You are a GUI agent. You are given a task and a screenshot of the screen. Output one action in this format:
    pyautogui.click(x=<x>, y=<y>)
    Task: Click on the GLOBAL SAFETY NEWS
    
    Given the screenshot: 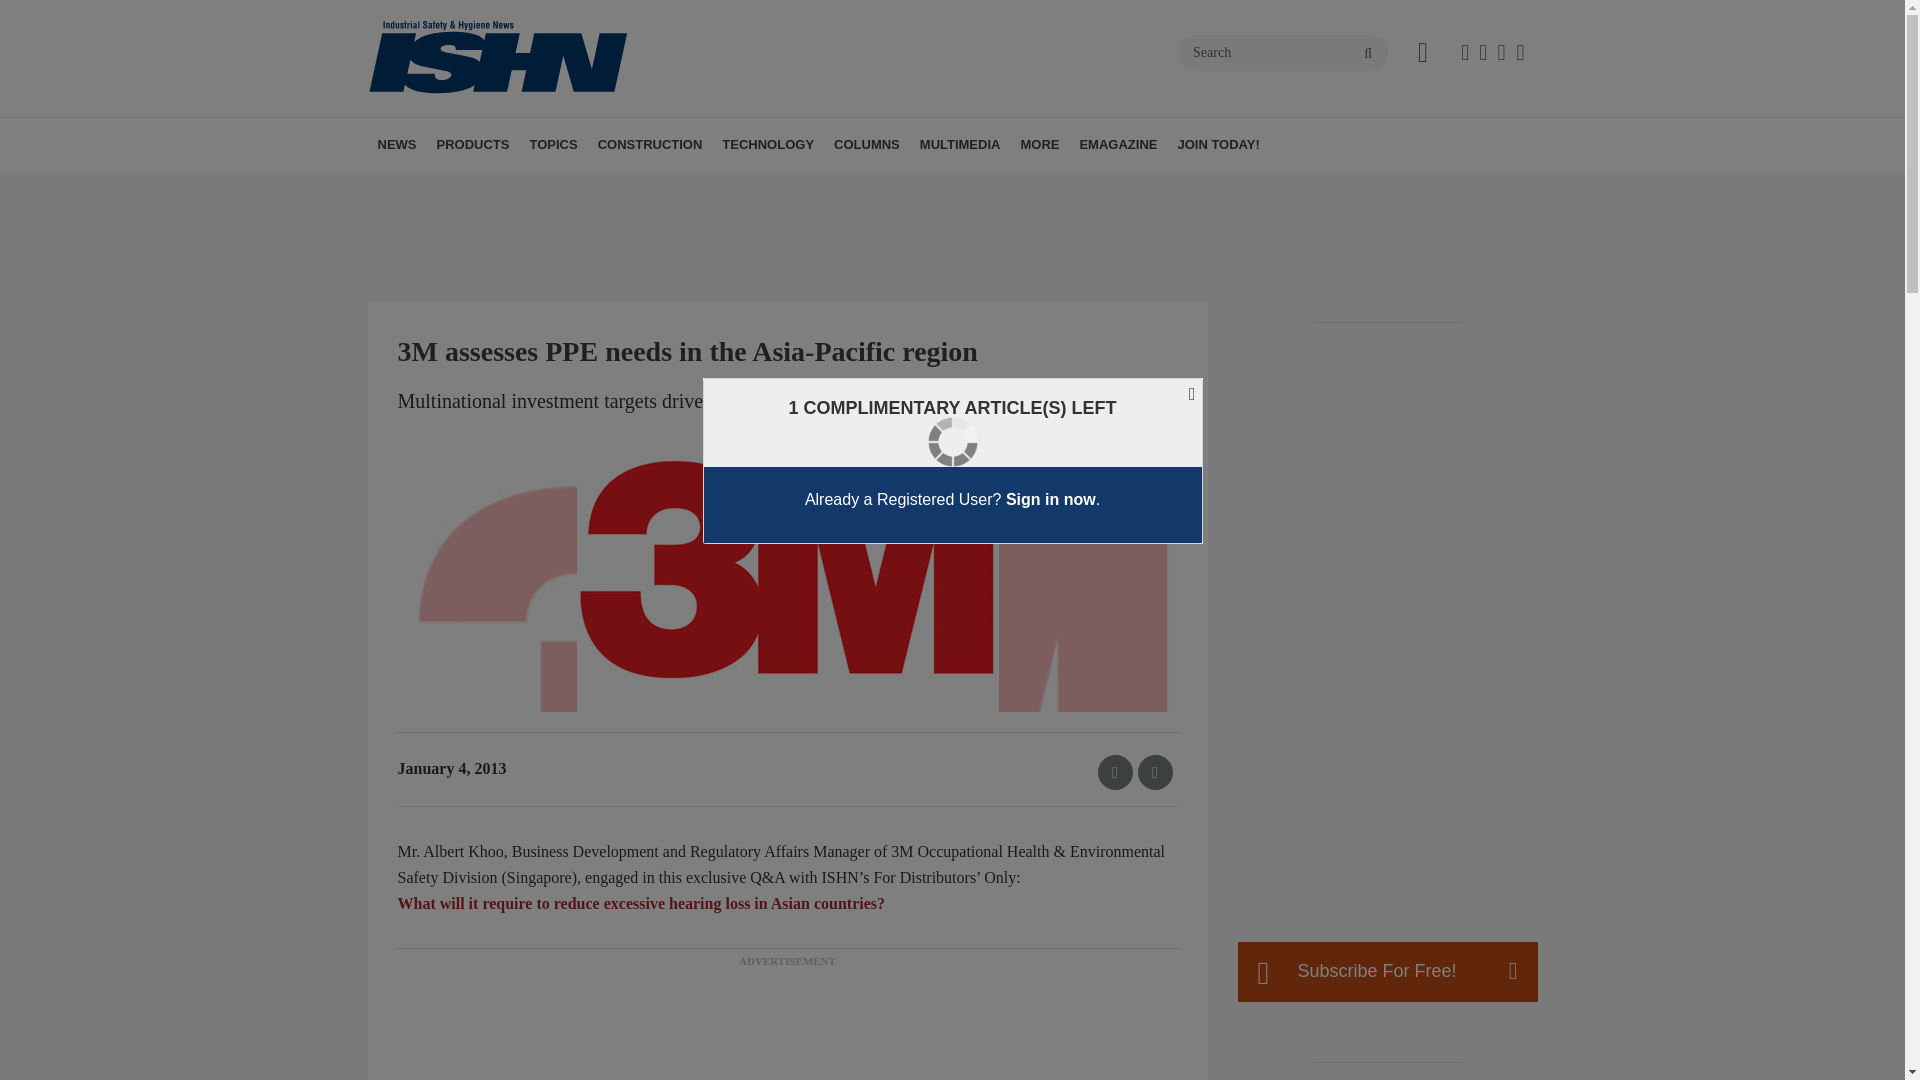 What is the action you would take?
    pyautogui.click(x=502, y=188)
    